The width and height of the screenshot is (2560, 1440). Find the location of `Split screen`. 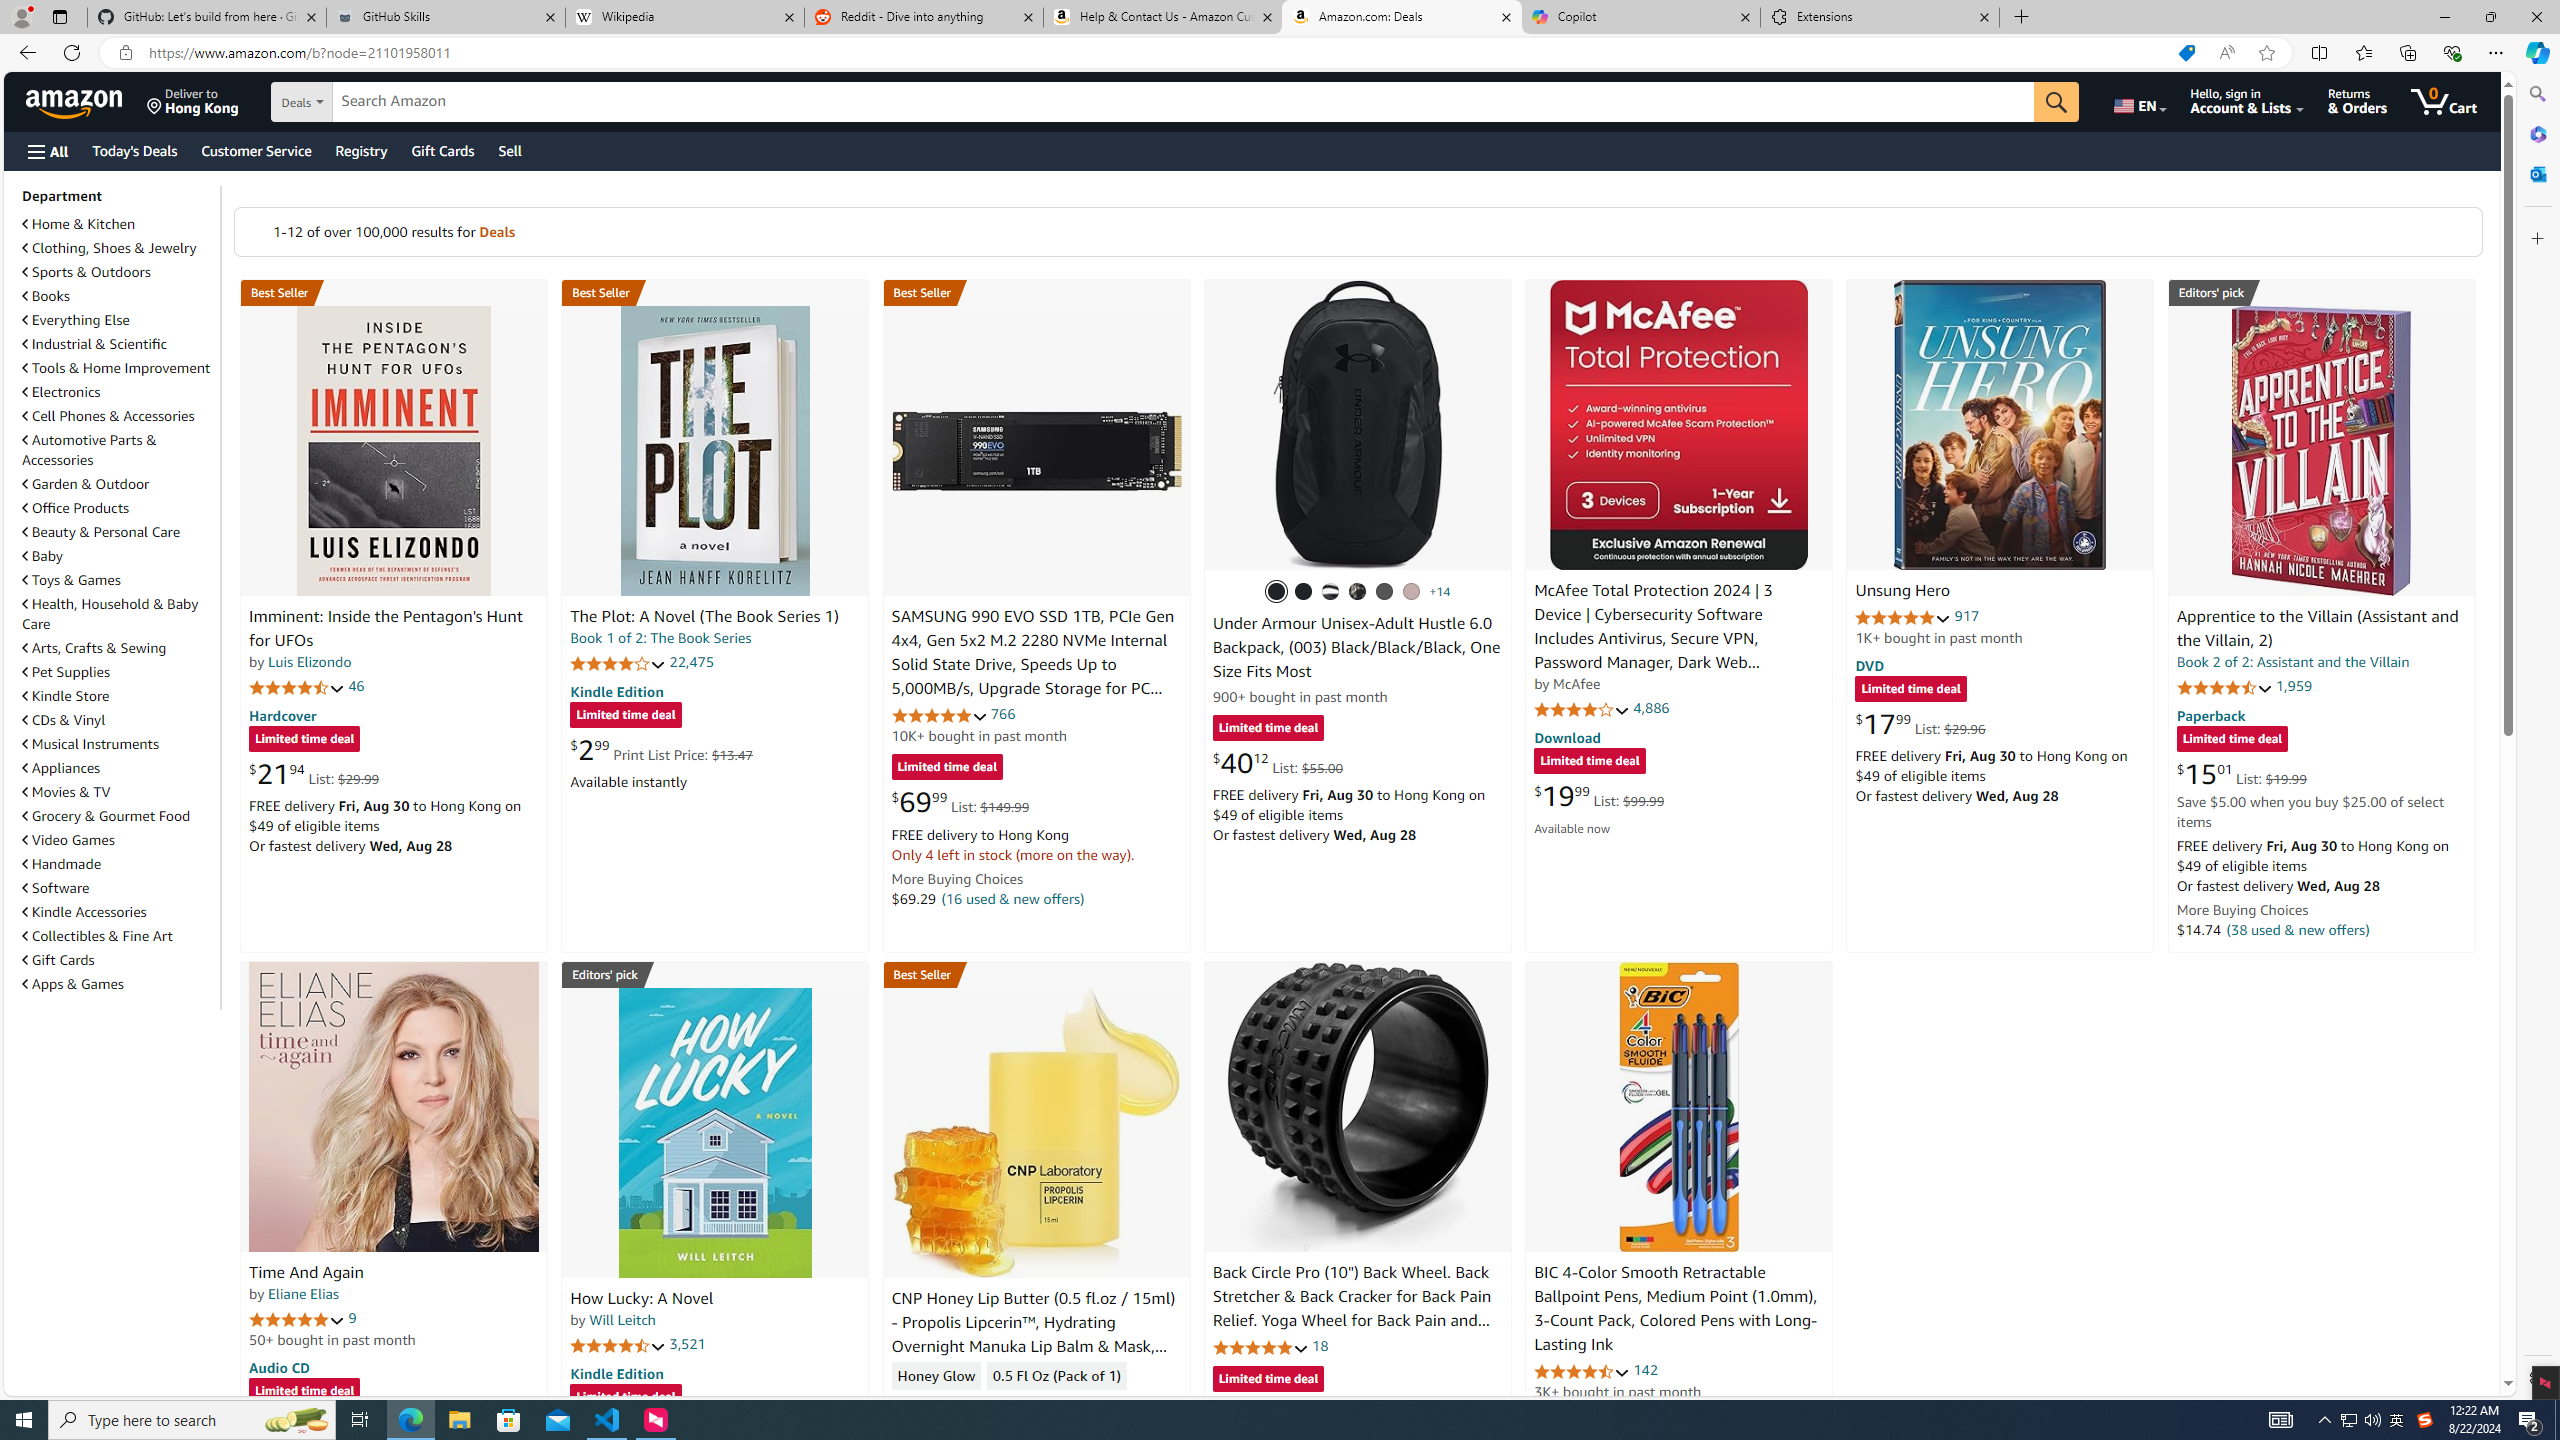

Split screen is located at coordinates (2318, 52).